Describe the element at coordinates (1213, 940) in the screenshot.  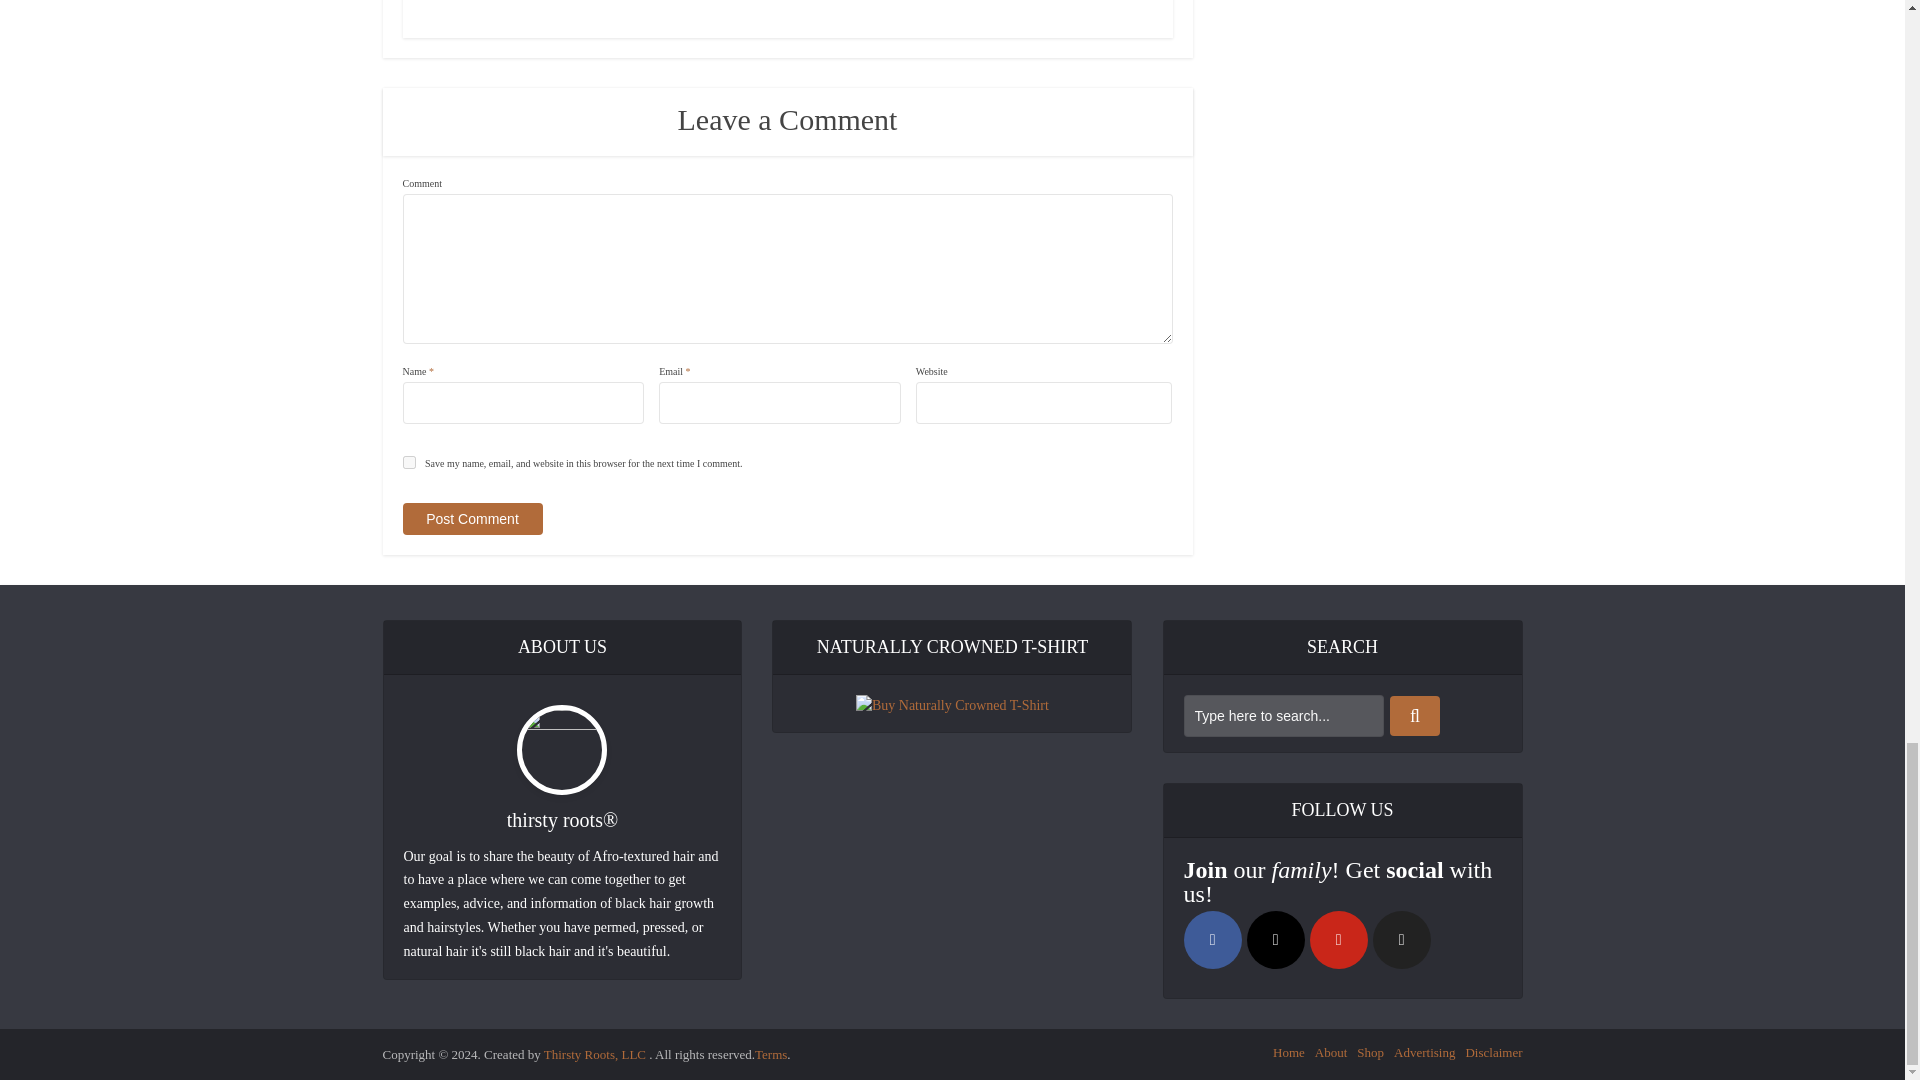
I see `Facebook` at that location.